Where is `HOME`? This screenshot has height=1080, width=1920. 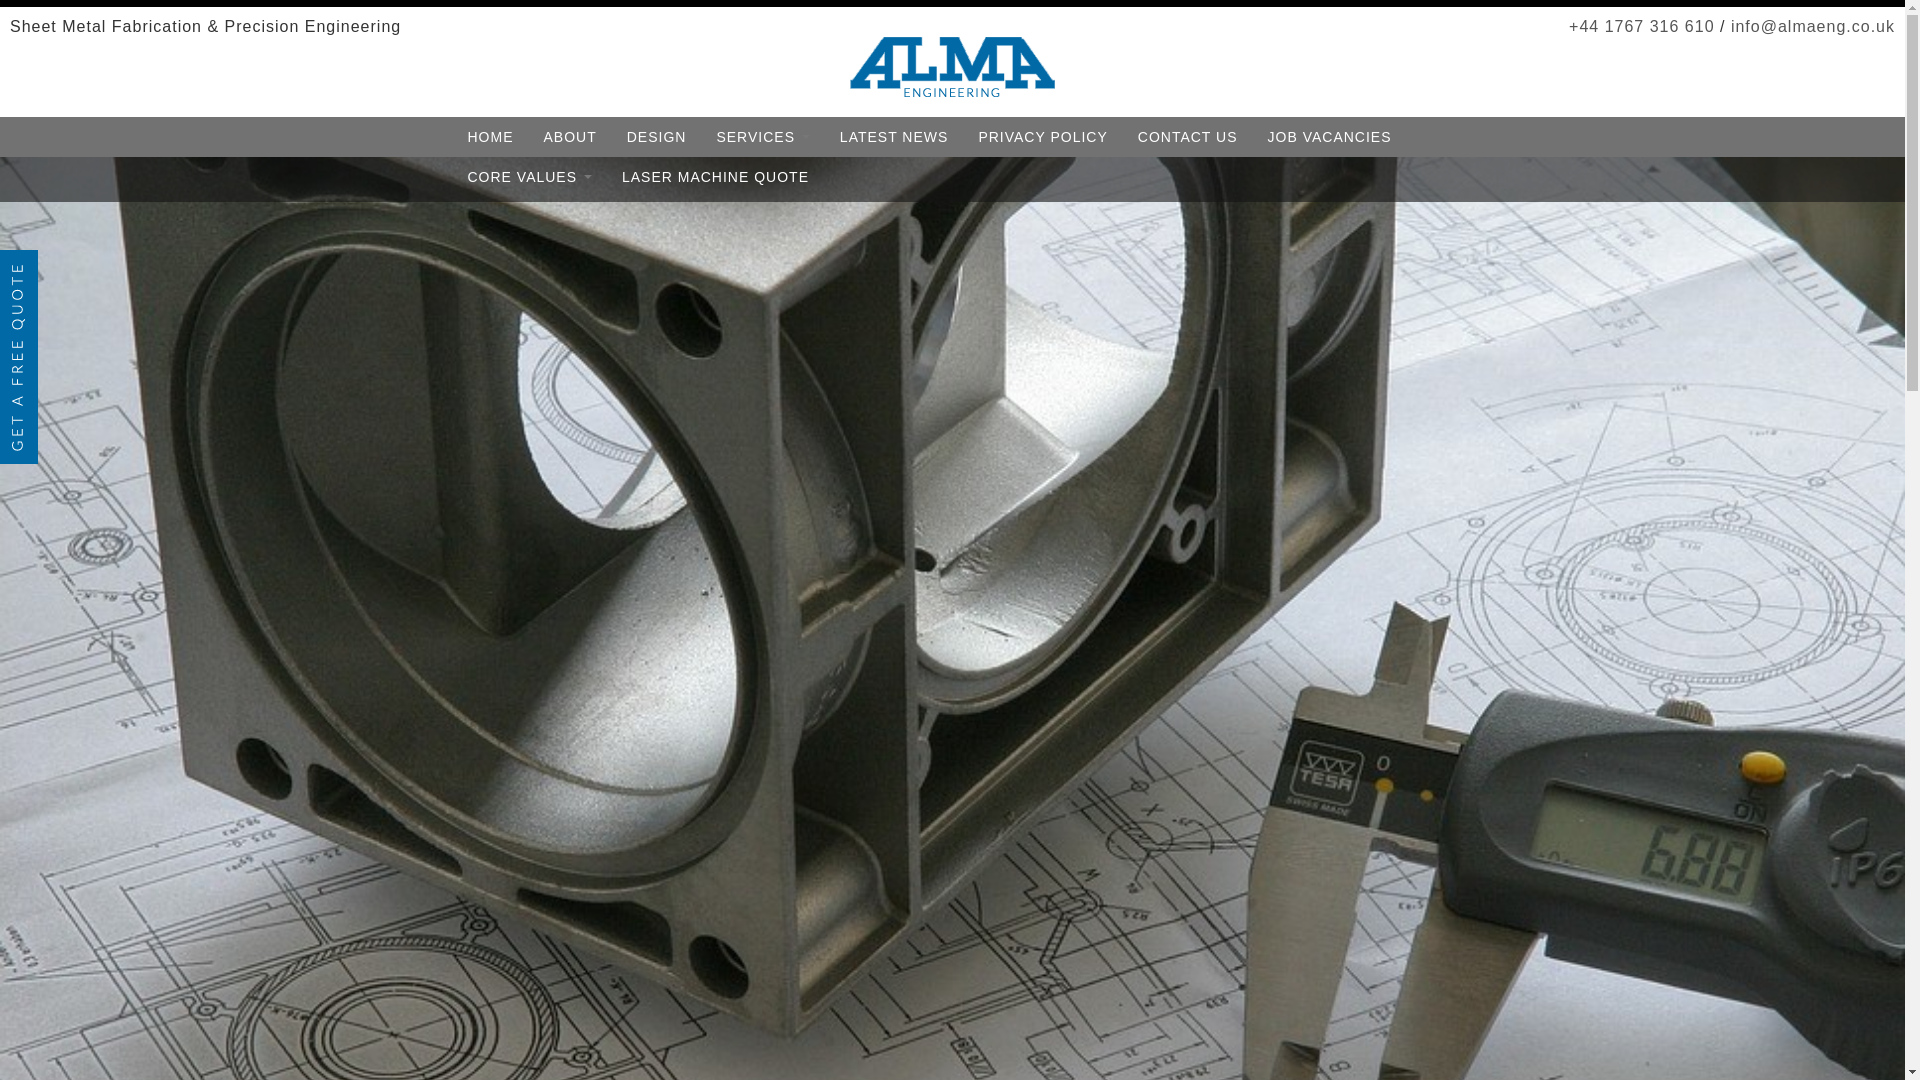 HOME is located at coordinates (490, 136).